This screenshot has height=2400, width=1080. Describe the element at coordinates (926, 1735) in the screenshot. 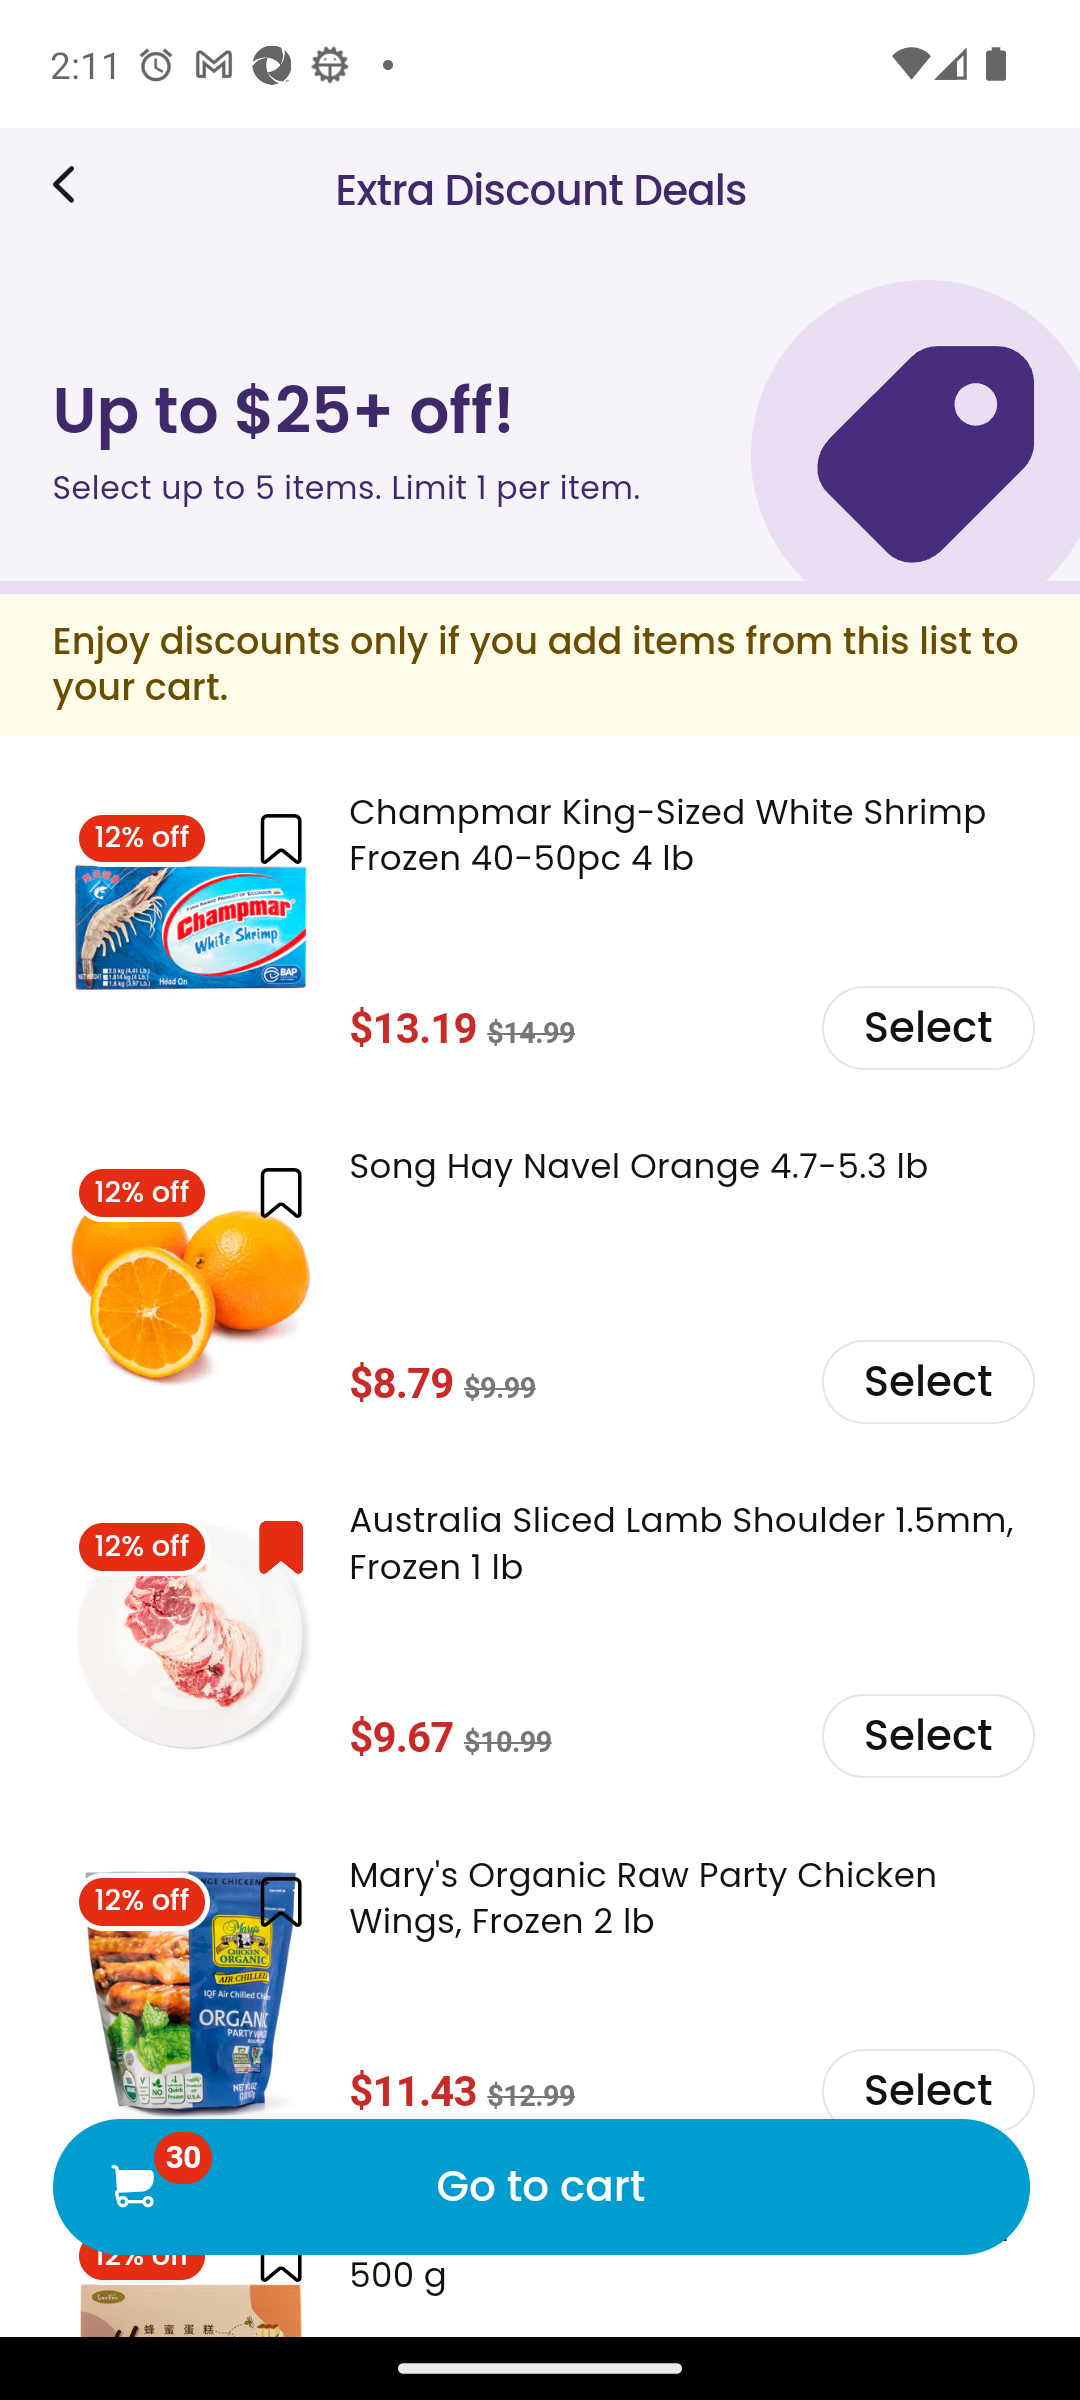

I see `Select` at that location.